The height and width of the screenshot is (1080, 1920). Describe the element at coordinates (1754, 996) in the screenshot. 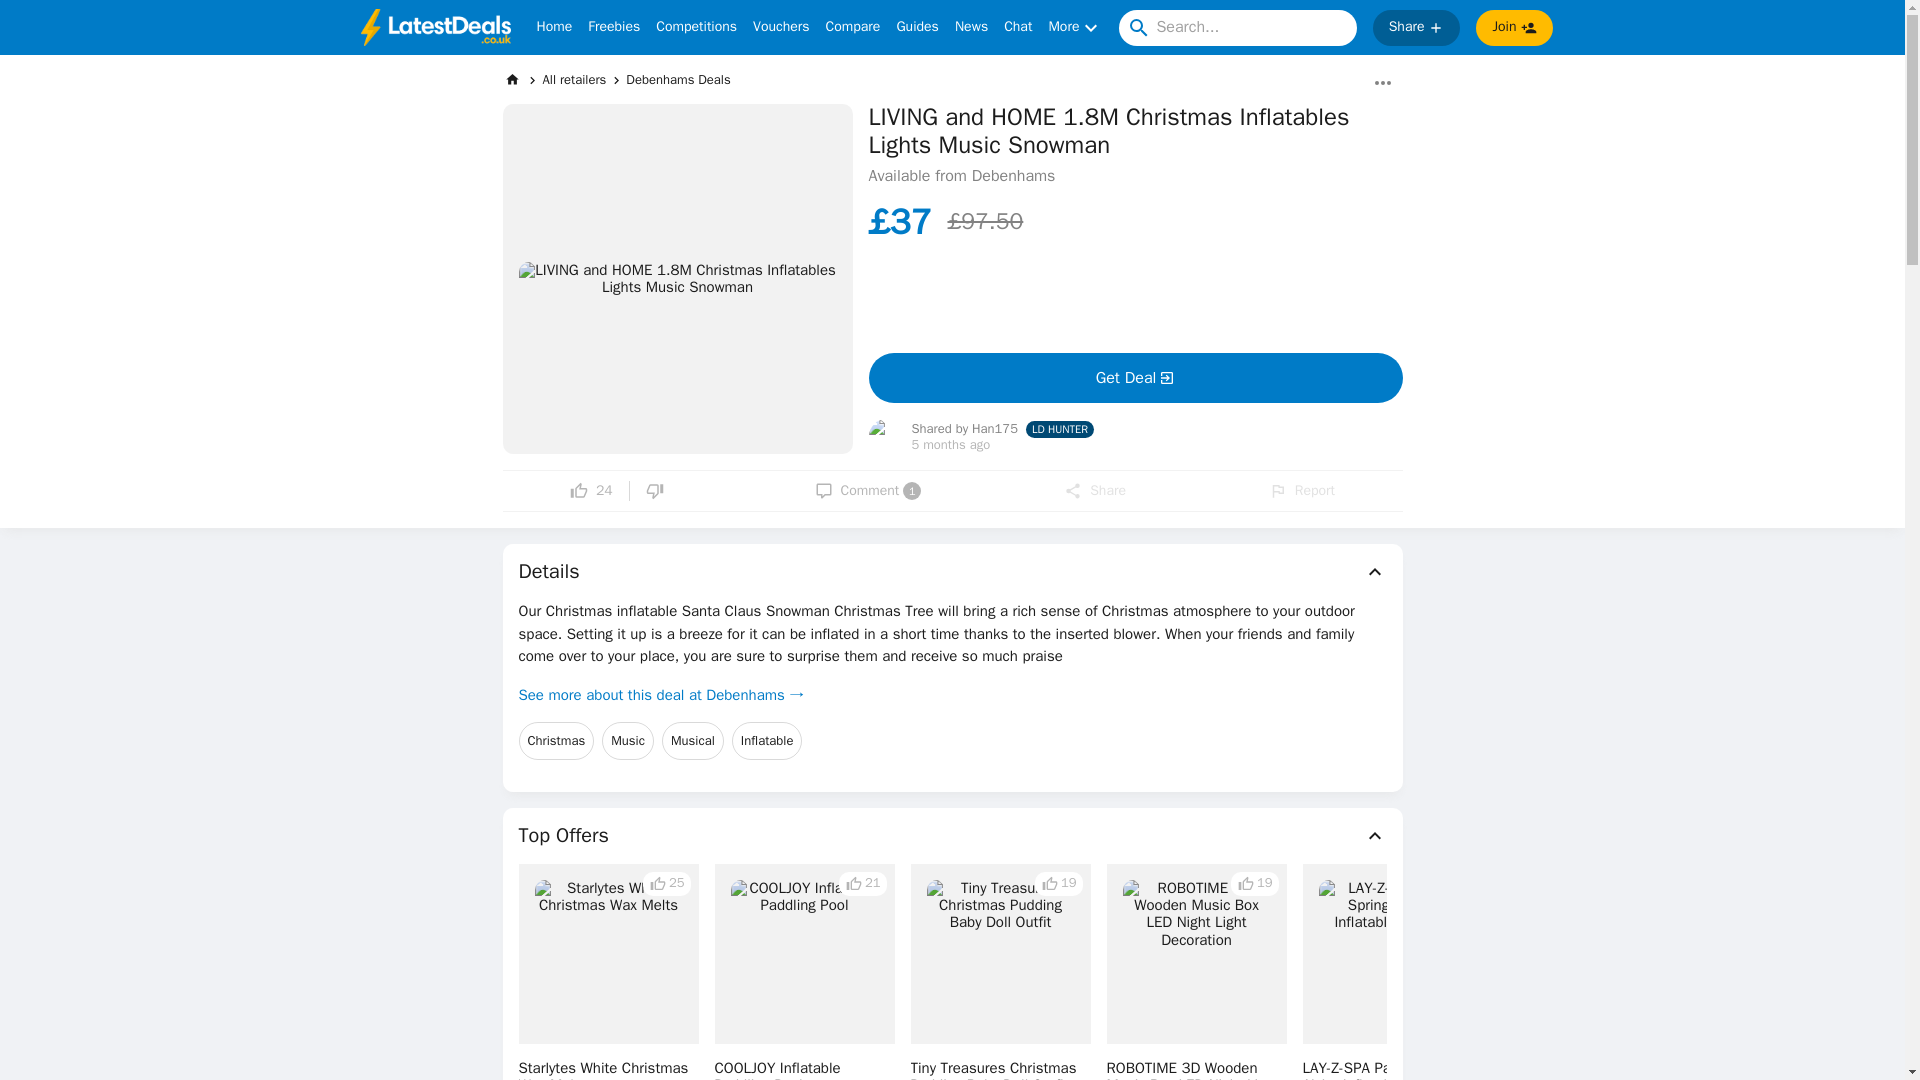

I see `Vouchers` at that location.